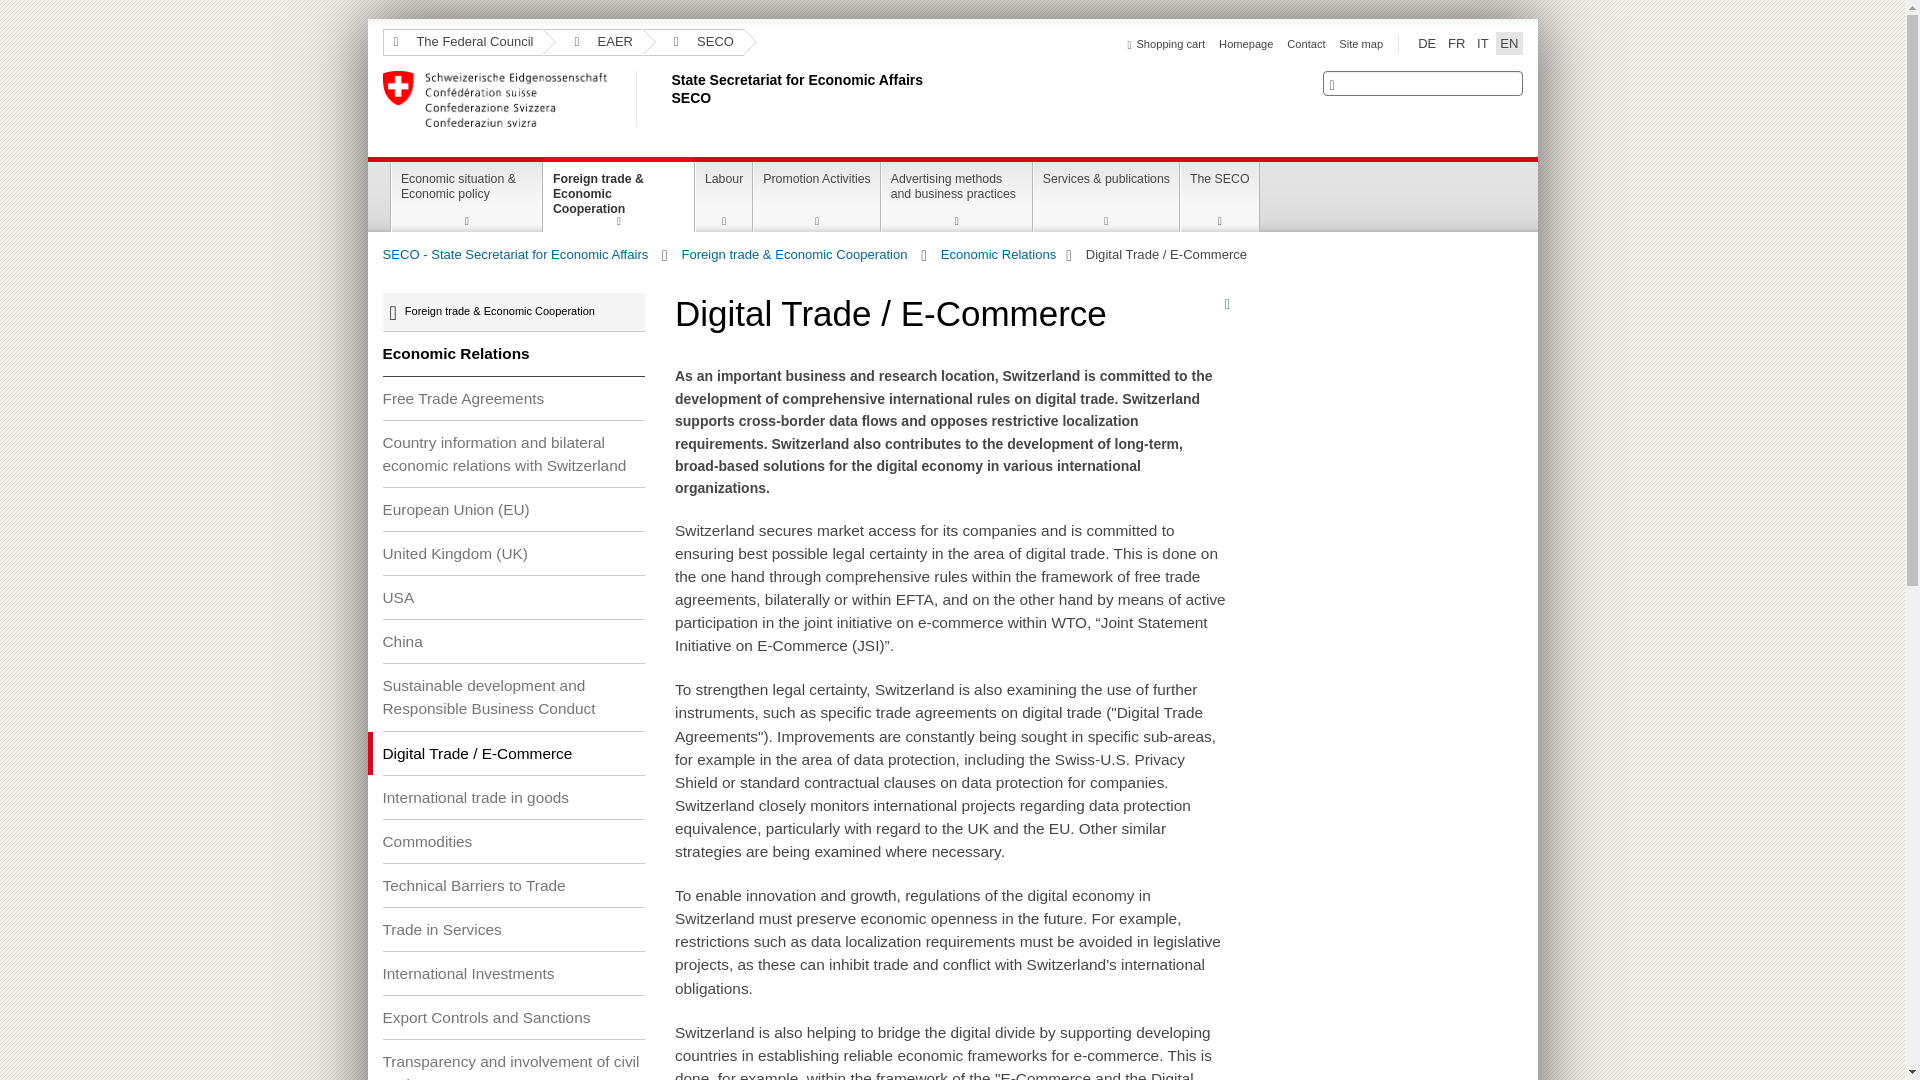 This screenshot has width=1920, height=1080. Describe the element at coordinates (1246, 43) in the screenshot. I see `Homepage` at that location.